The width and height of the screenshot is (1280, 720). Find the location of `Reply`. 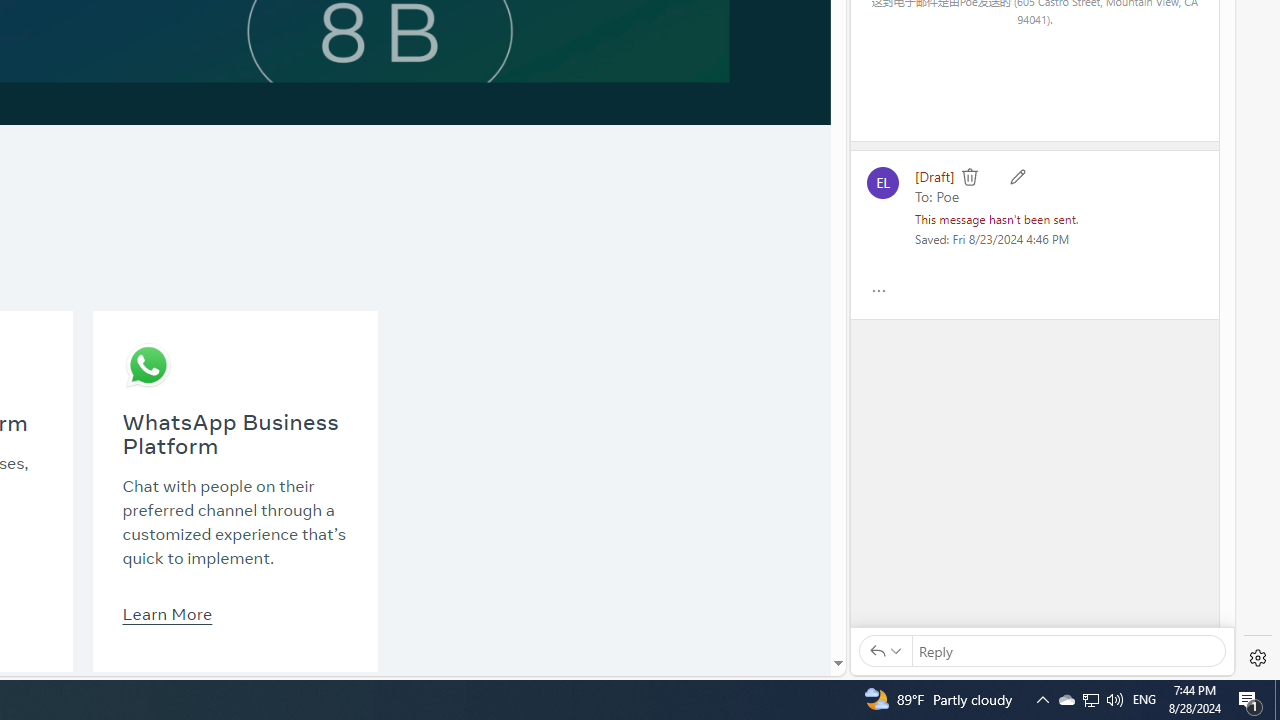

Reply is located at coordinates (1068, 650).